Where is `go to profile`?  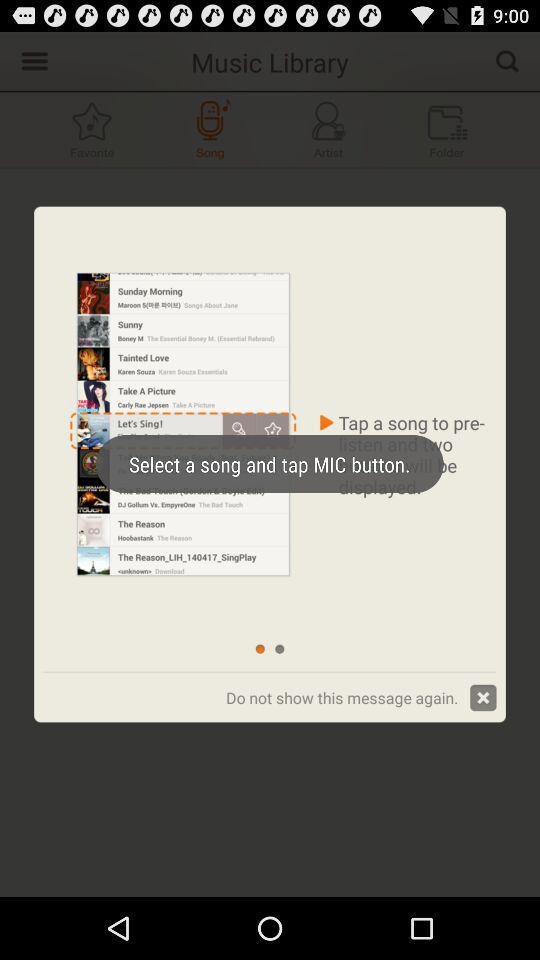 go to profile is located at coordinates (328, 130).